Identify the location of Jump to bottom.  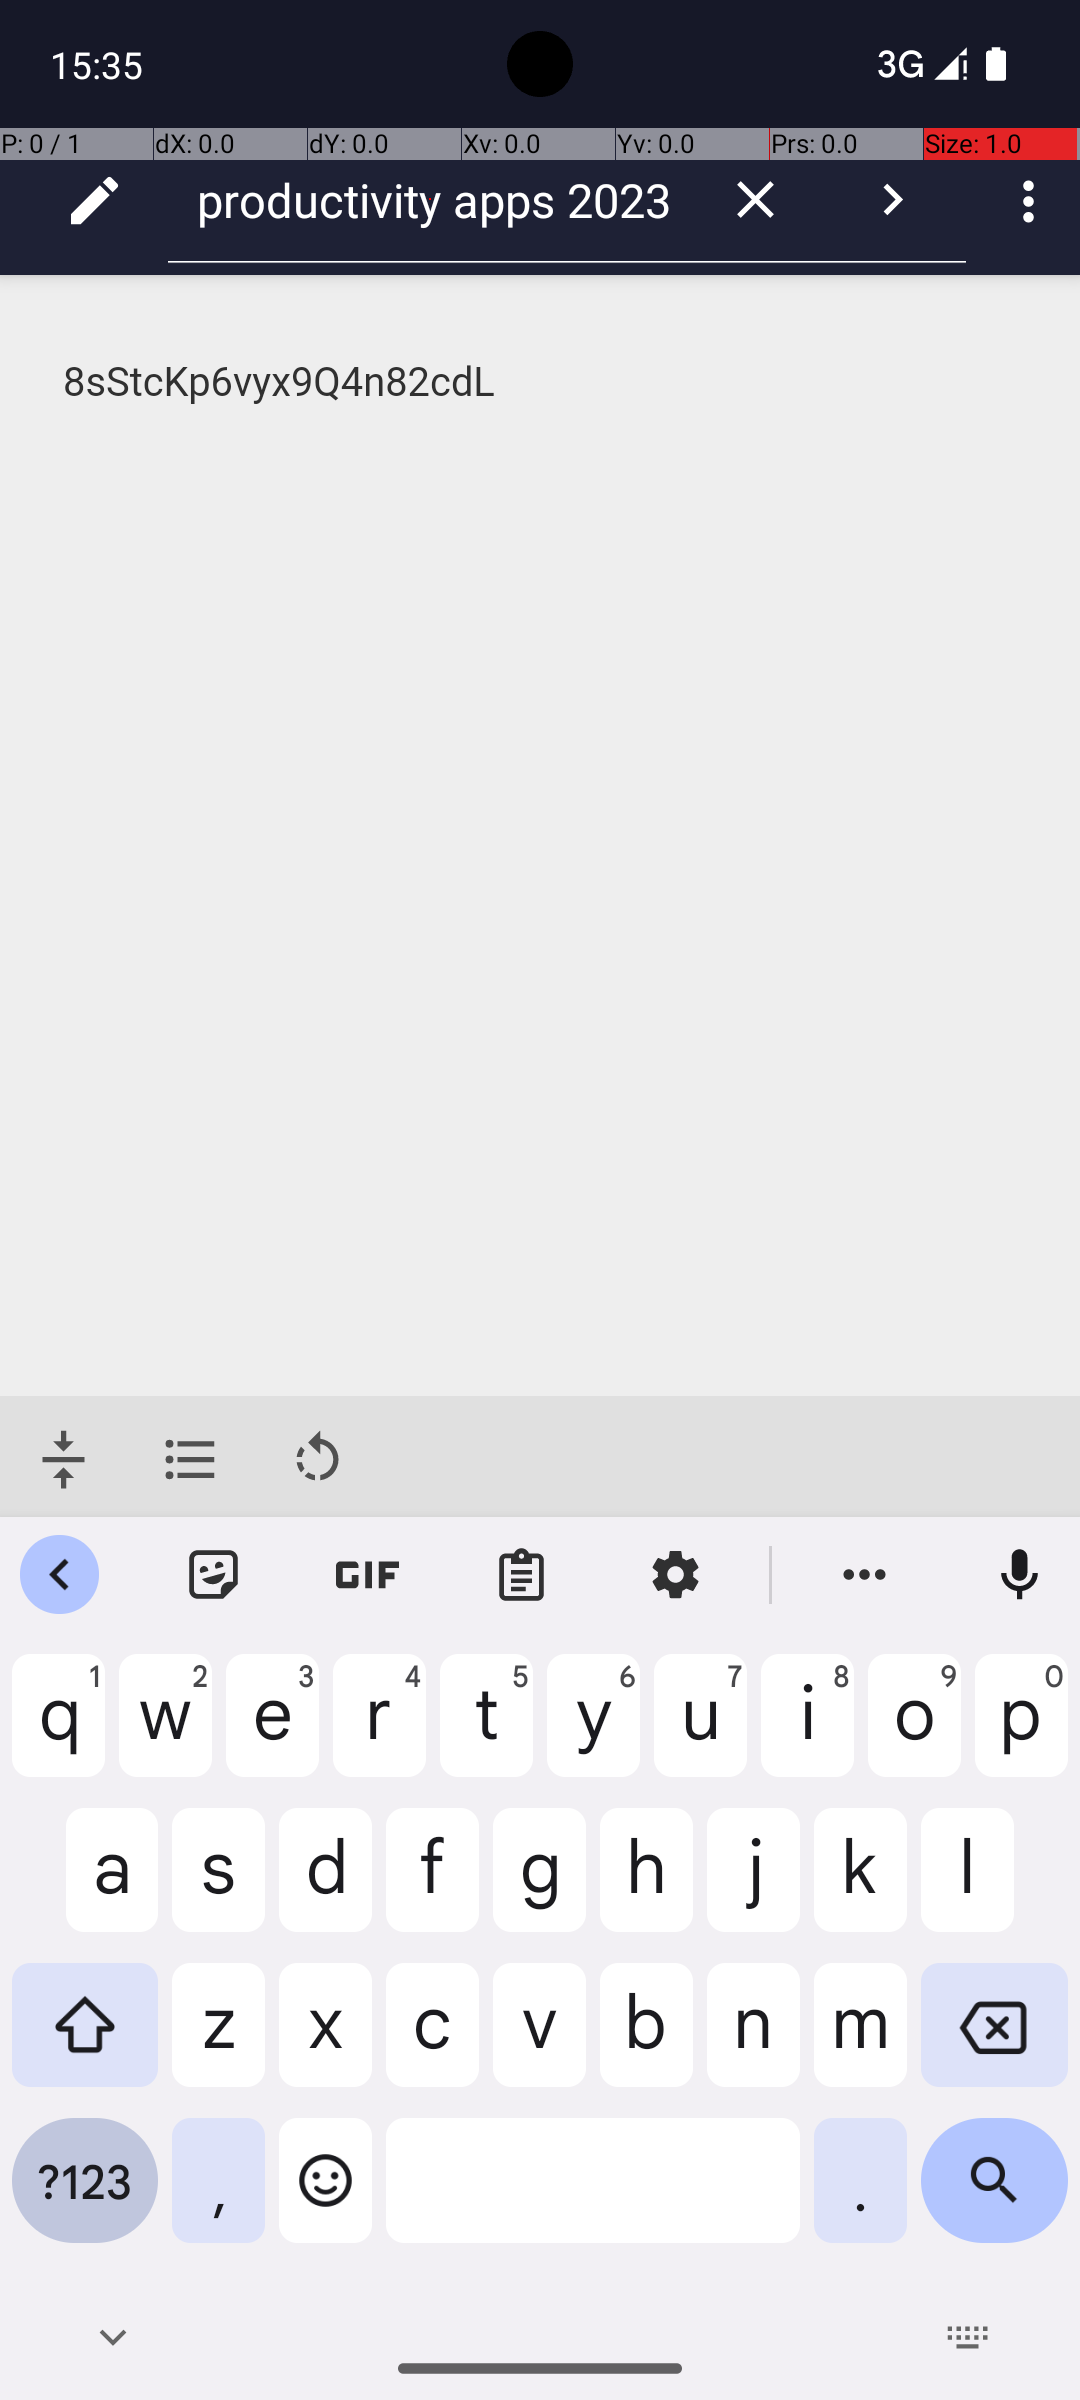
(64, 1460).